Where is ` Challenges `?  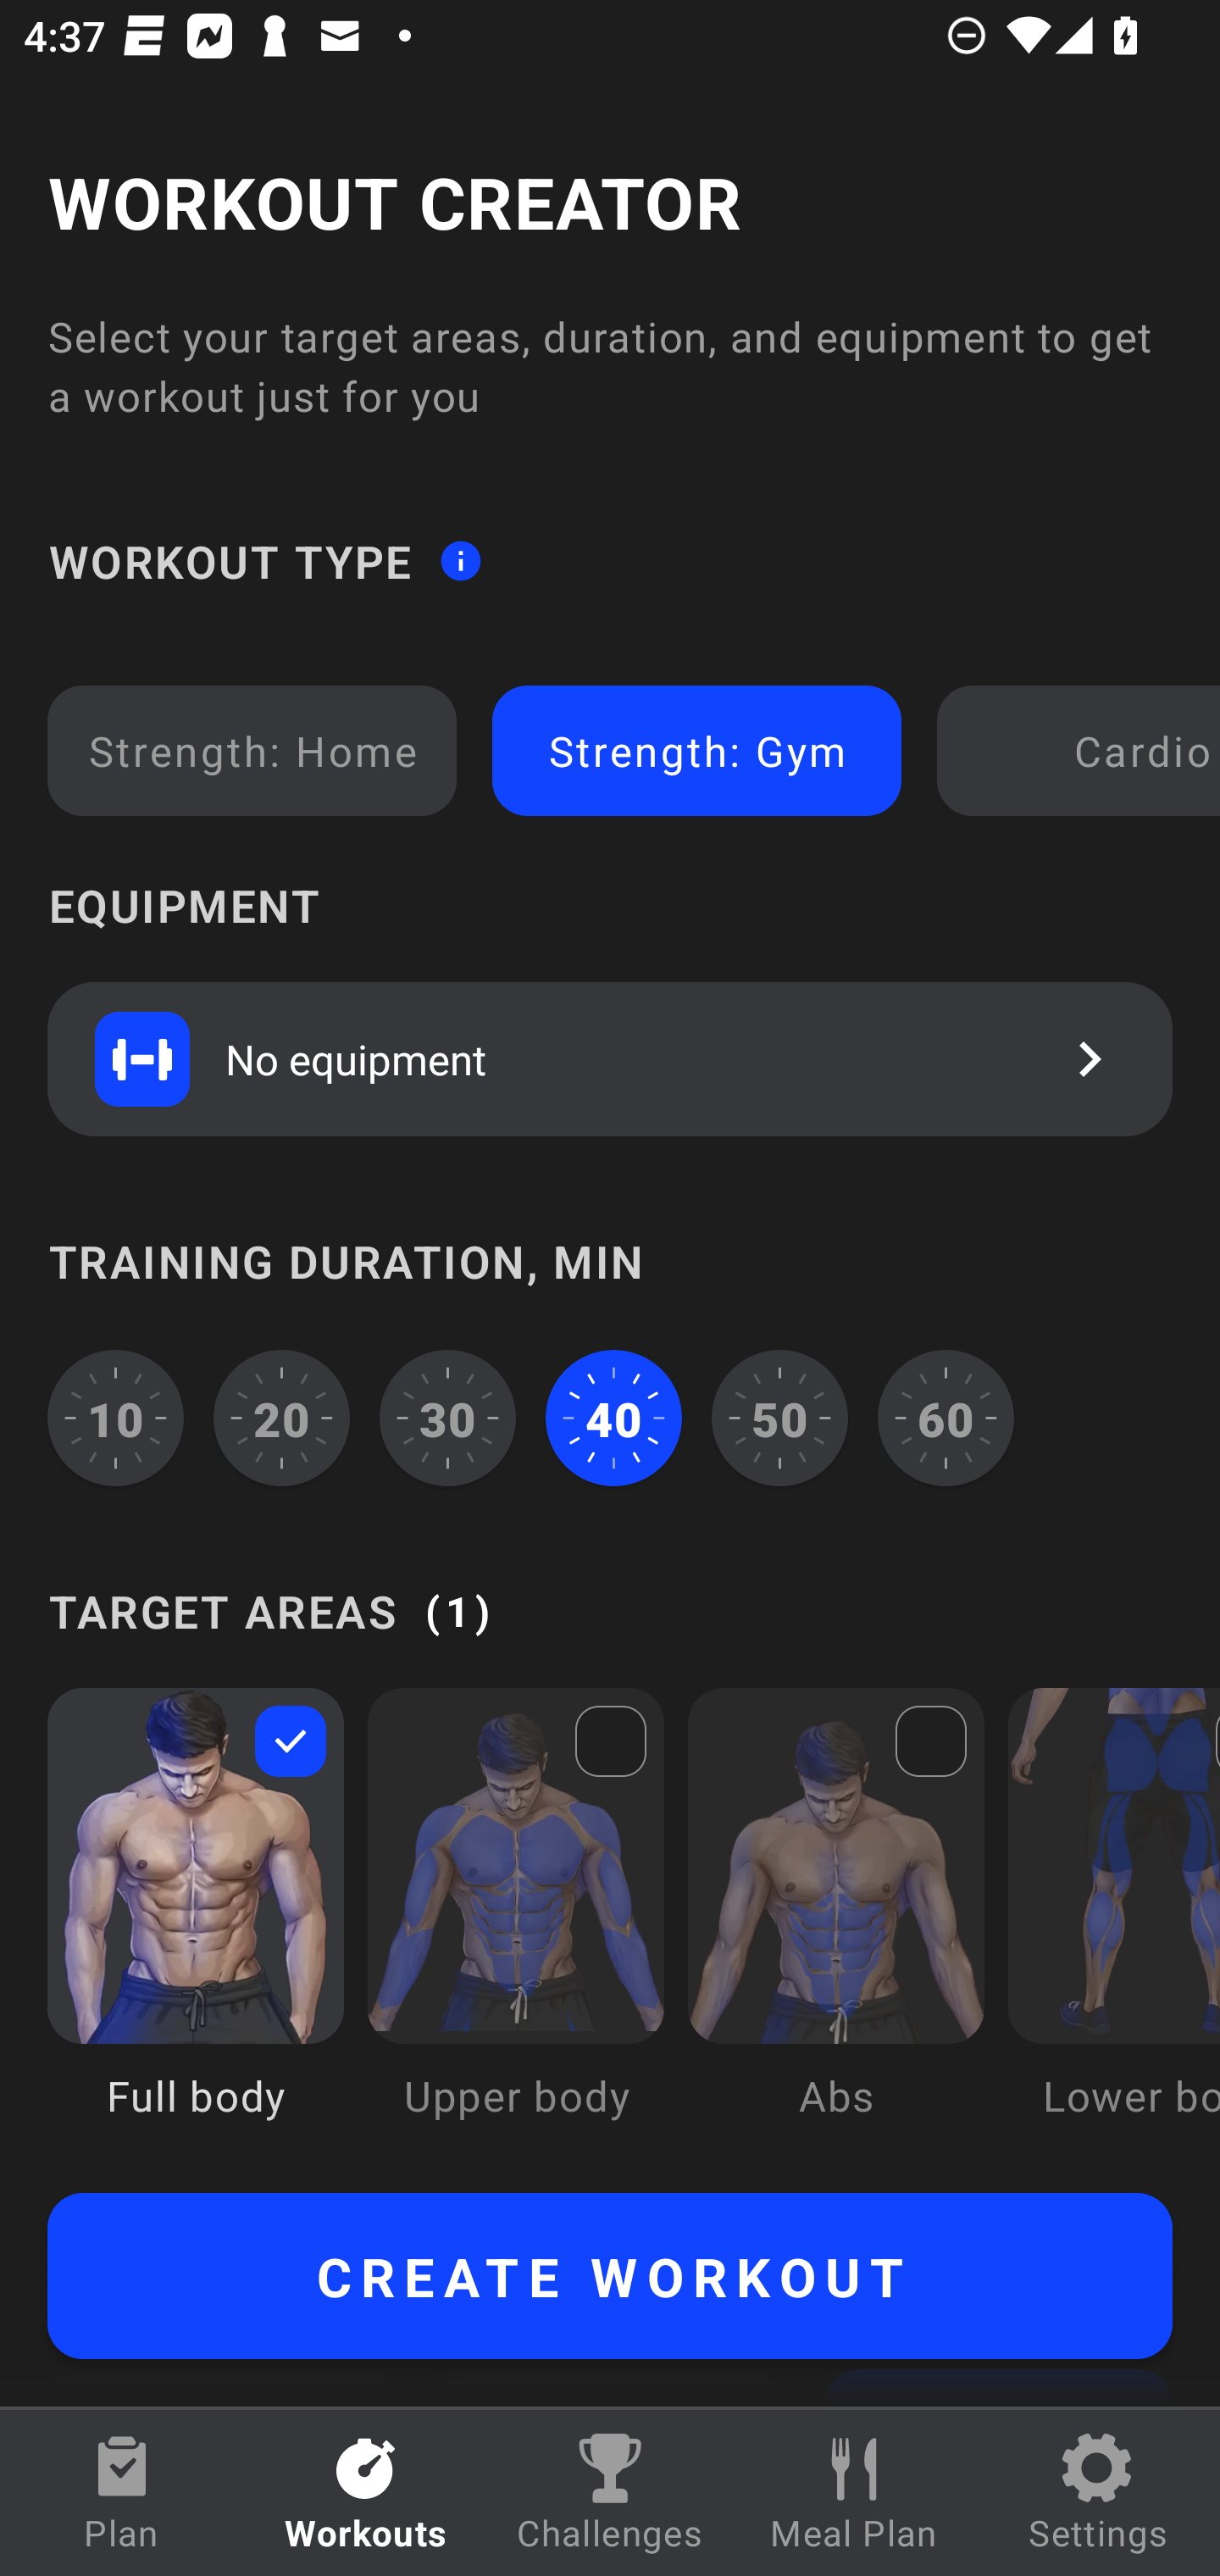
 Challenges  is located at coordinates (610, 2493).